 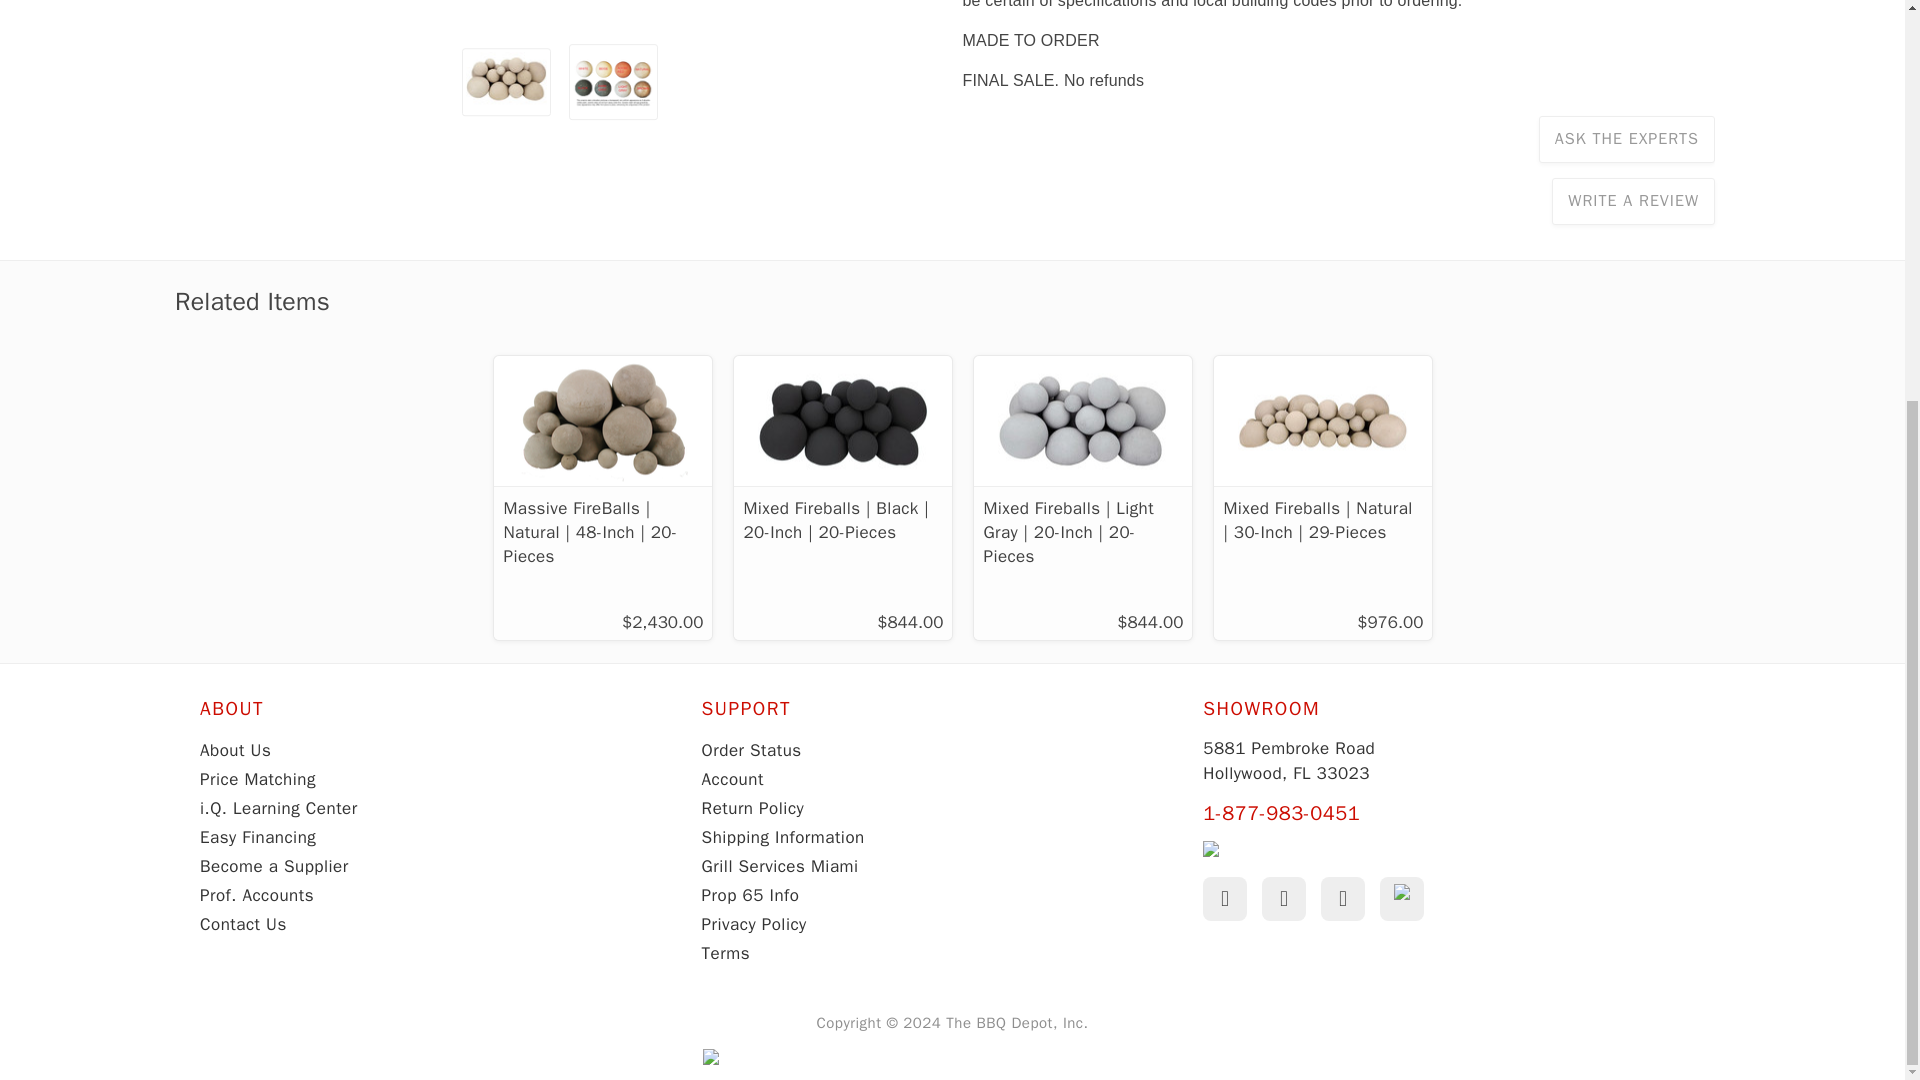 I want to click on Image 2, so click(x=613, y=79).